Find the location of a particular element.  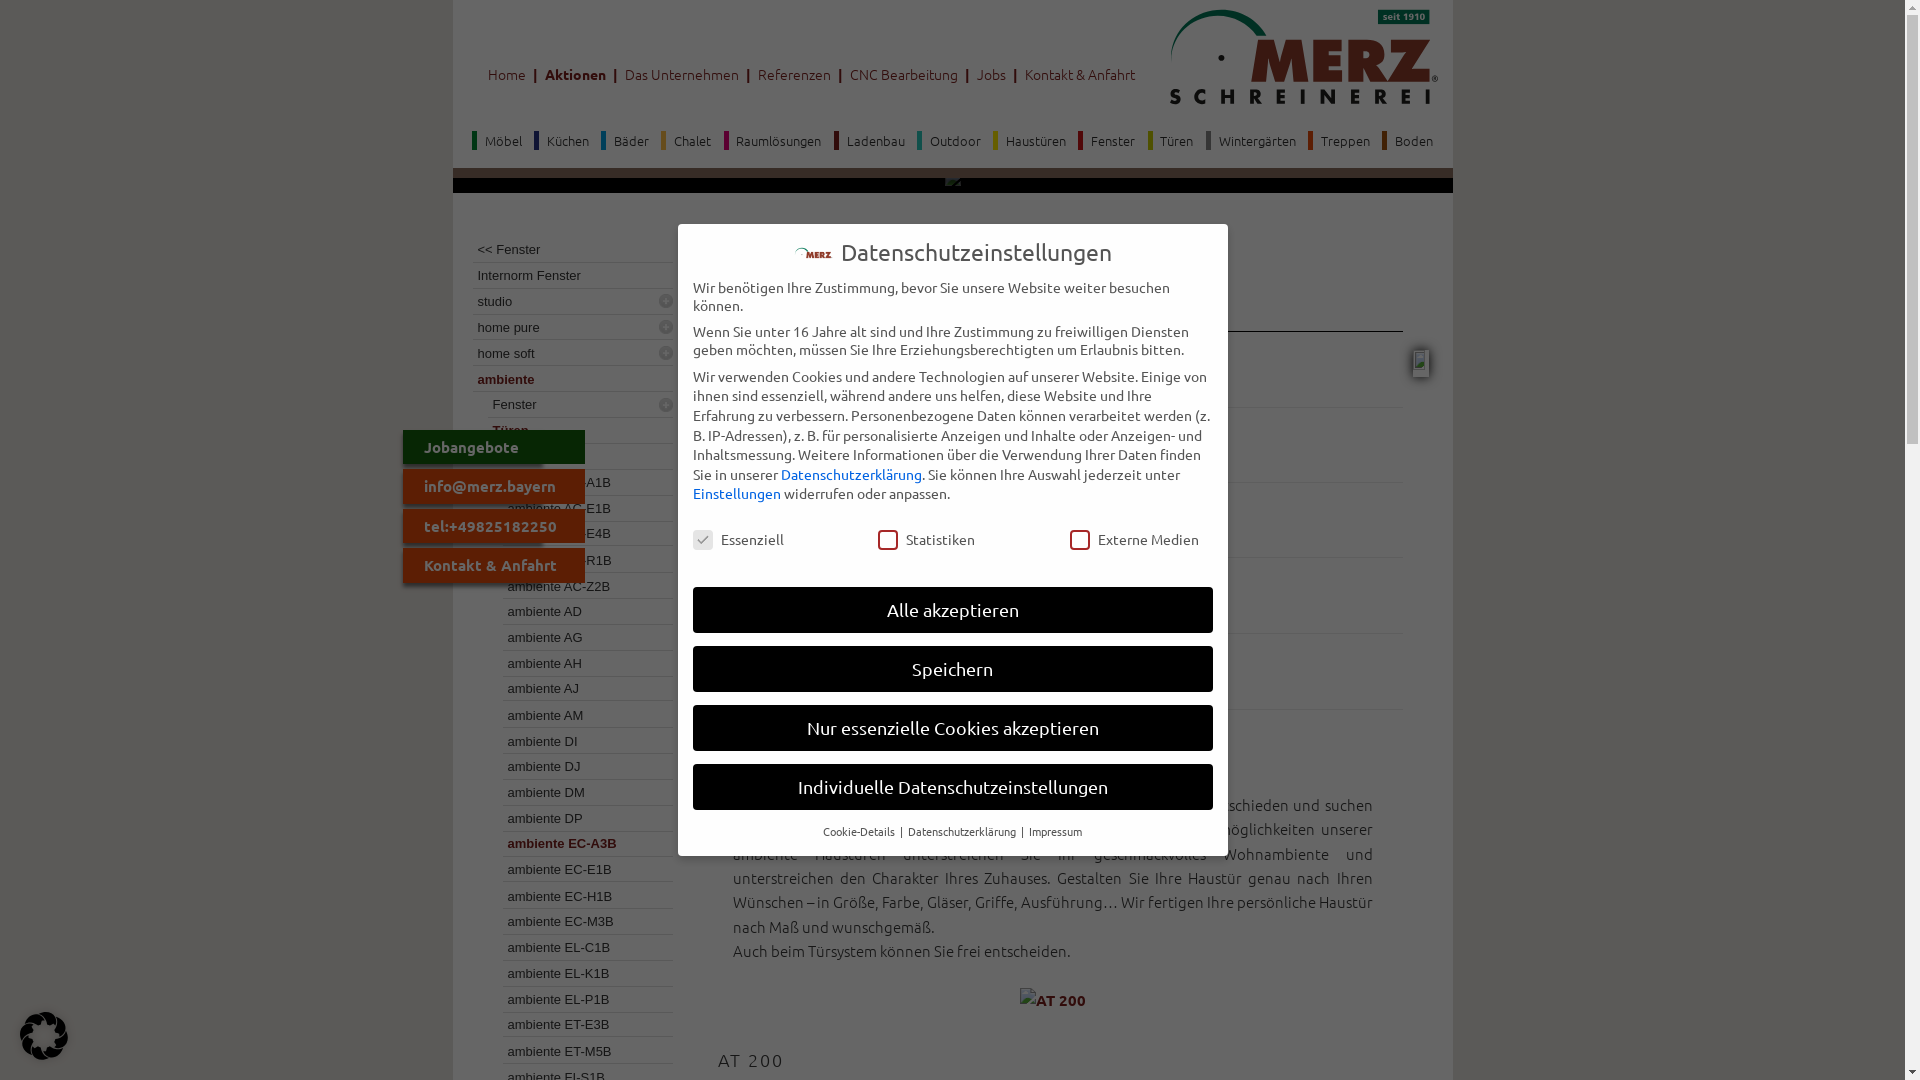

Kontakt & Anfahrt is located at coordinates (493, 565).